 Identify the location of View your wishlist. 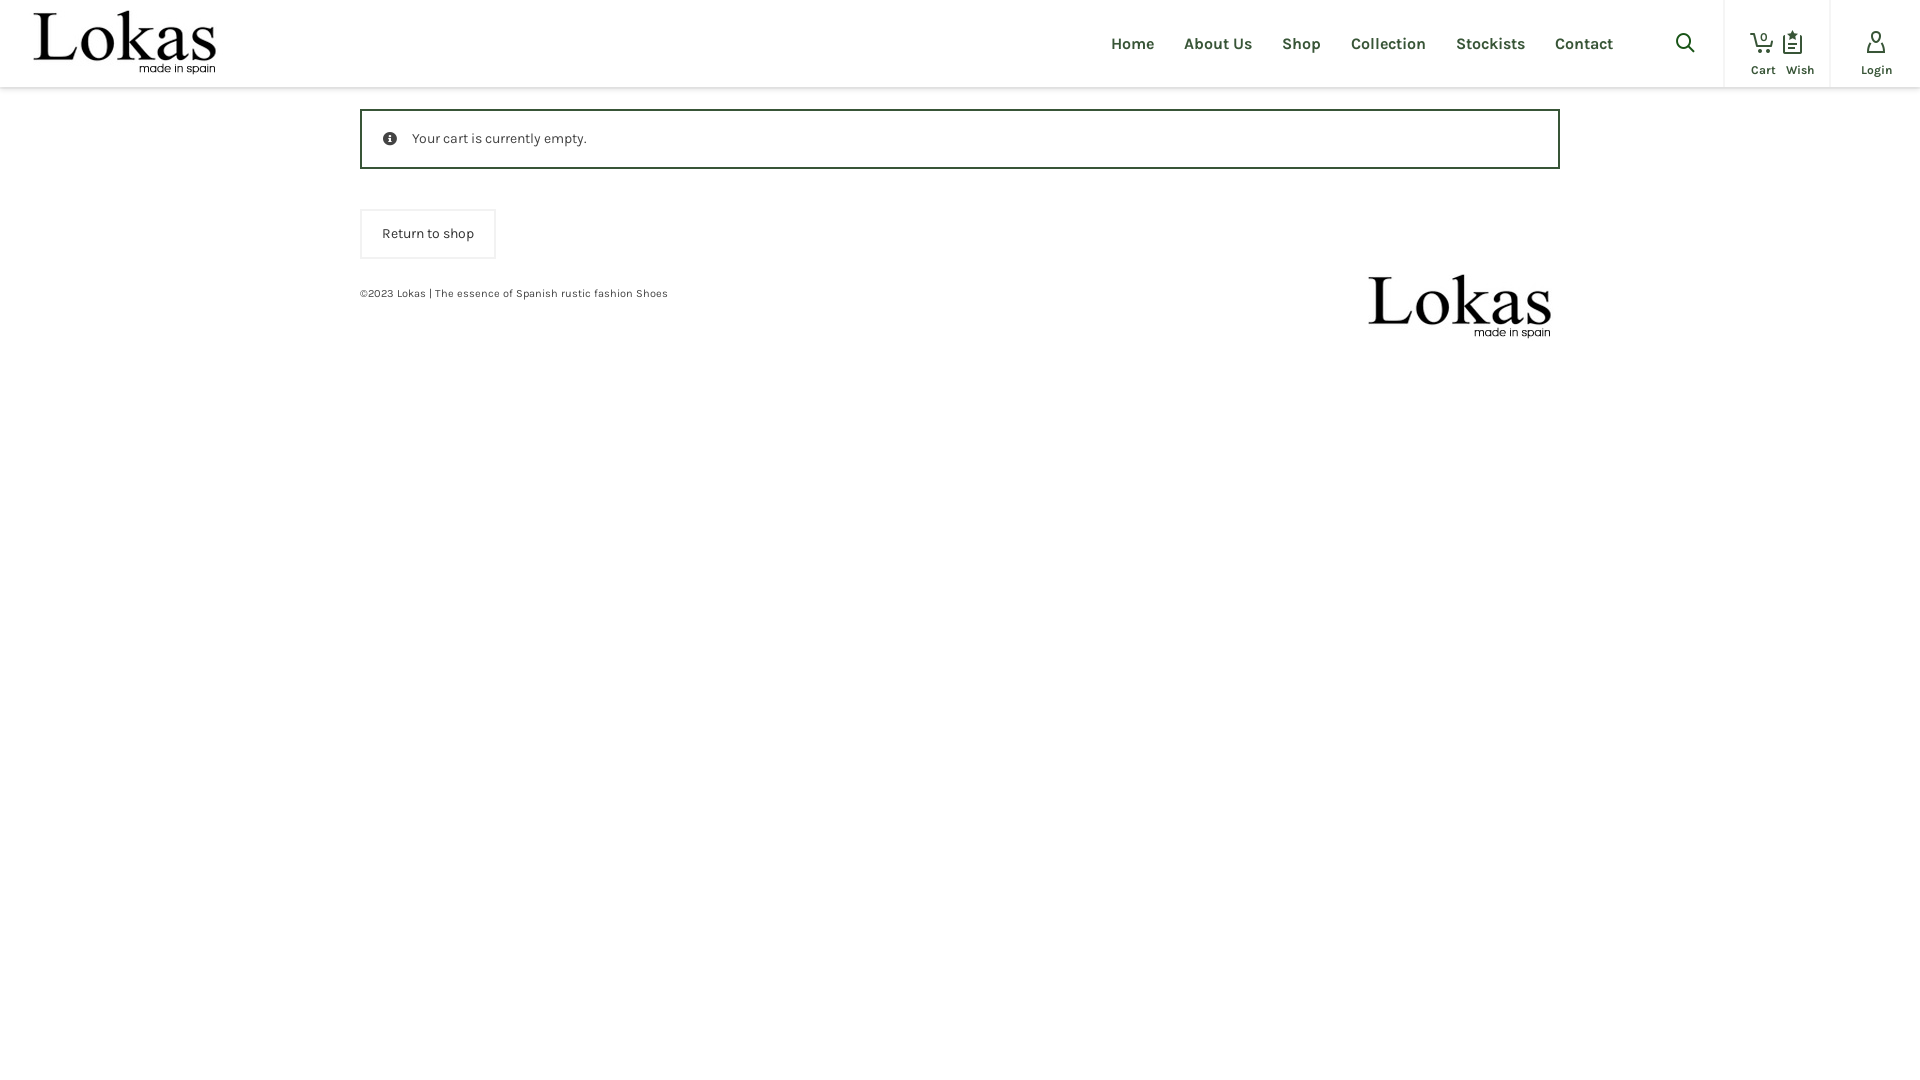
(1792, 44).